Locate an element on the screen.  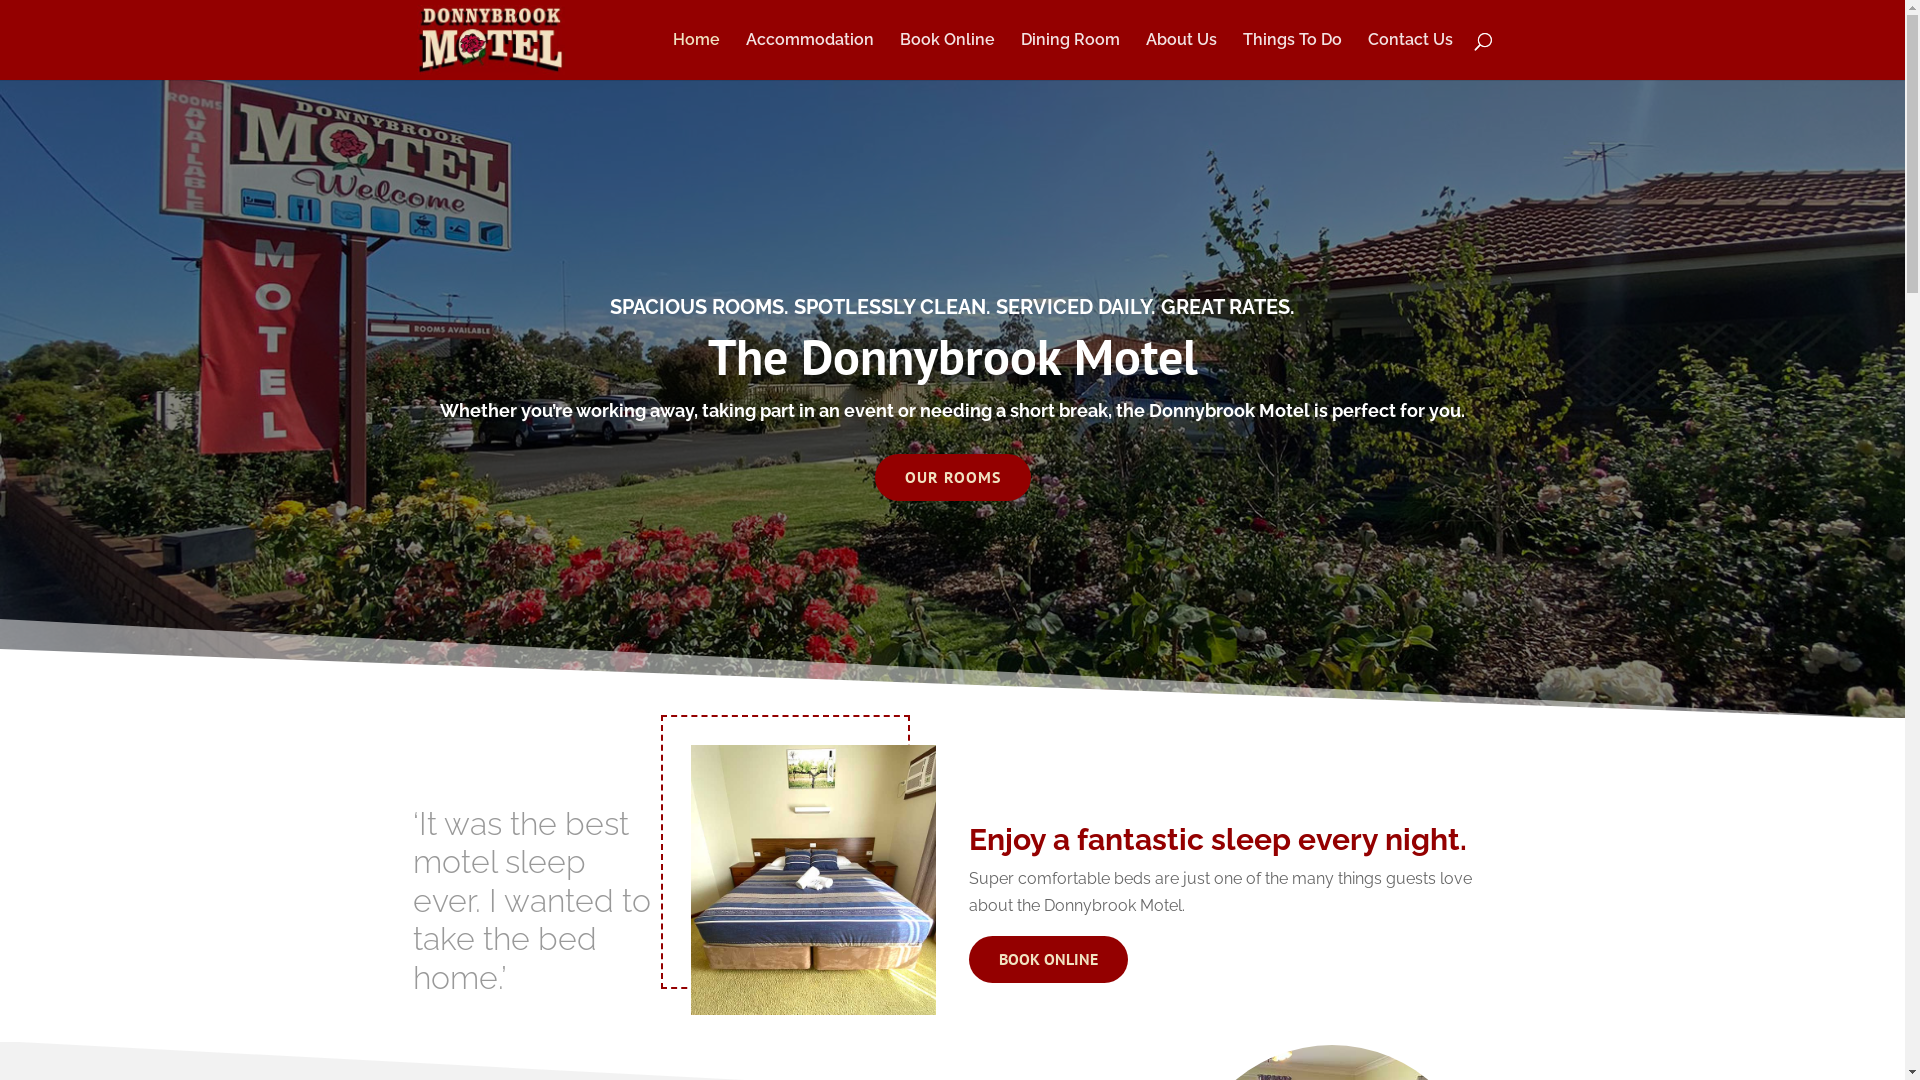
BOOK ONLINE is located at coordinates (1048, 960).